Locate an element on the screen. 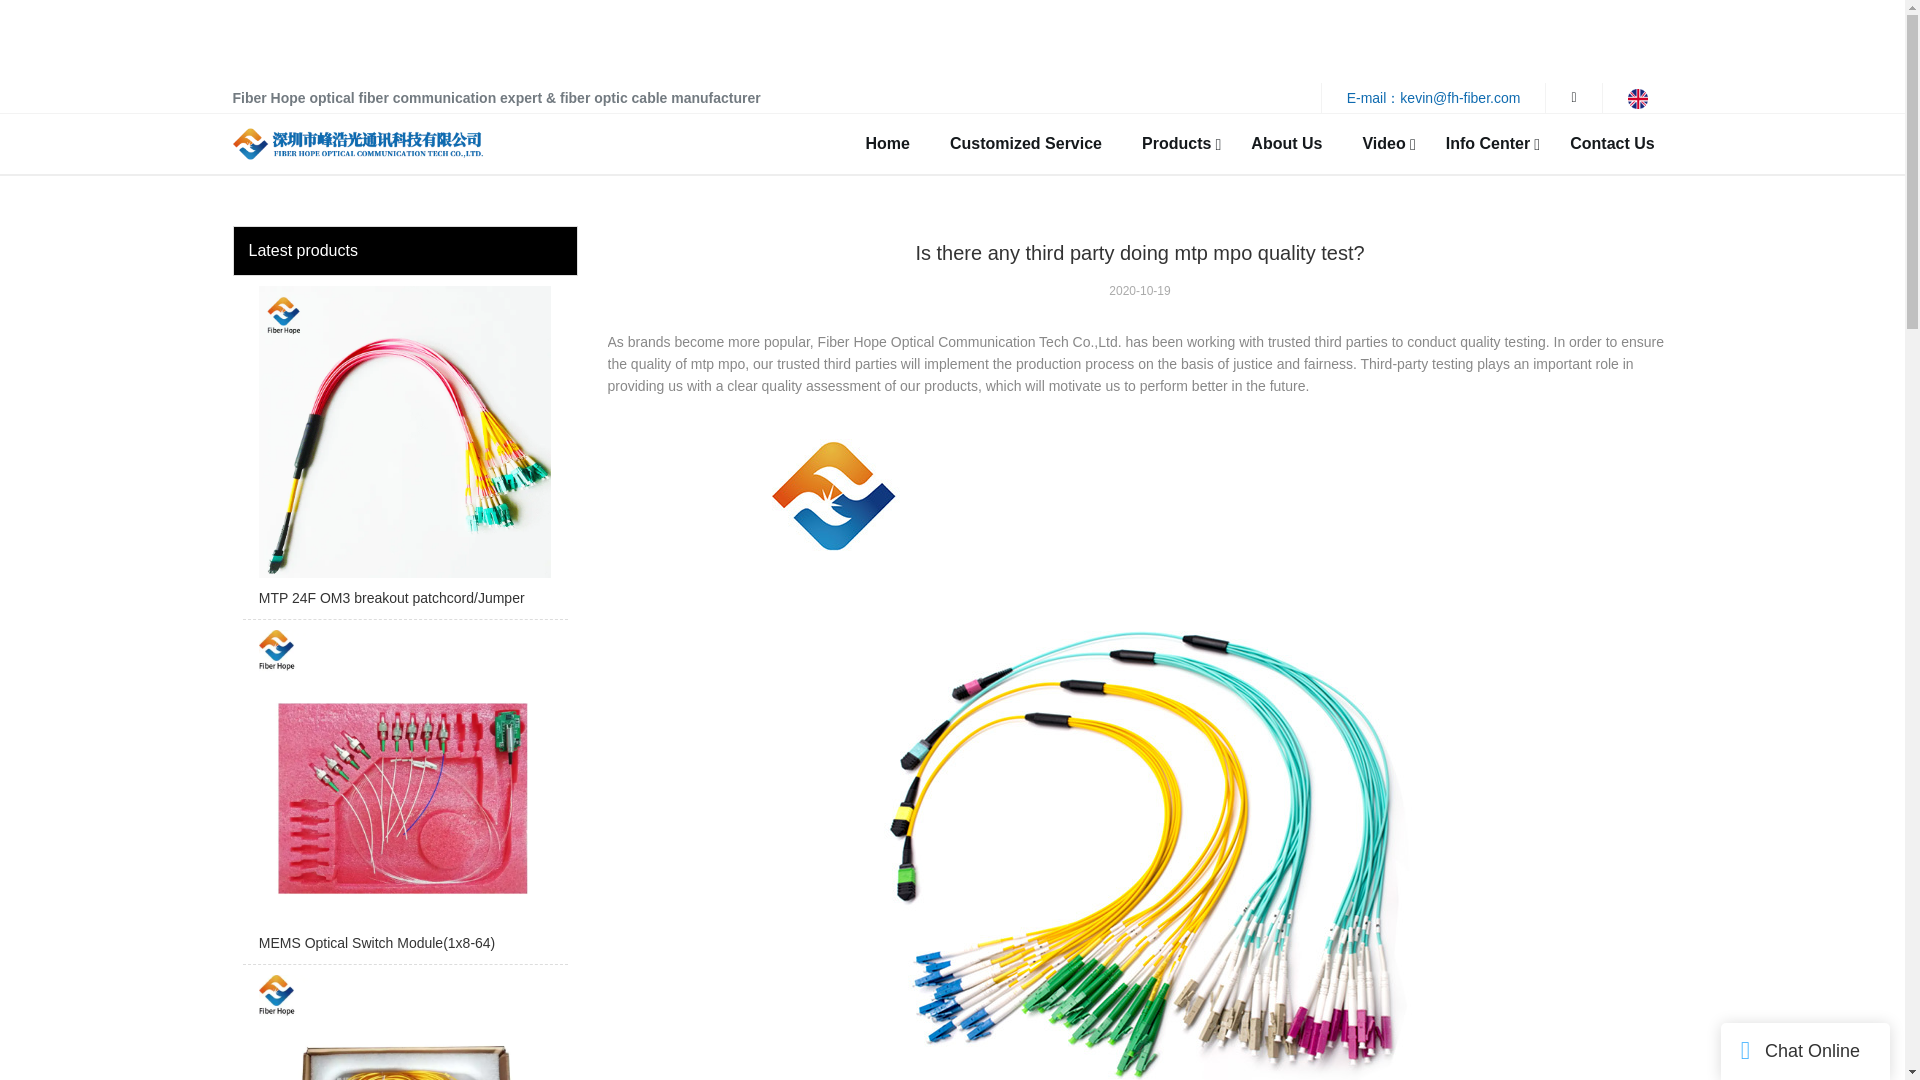 The image size is (1920, 1080). Products is located at coordinates (1176, 144).